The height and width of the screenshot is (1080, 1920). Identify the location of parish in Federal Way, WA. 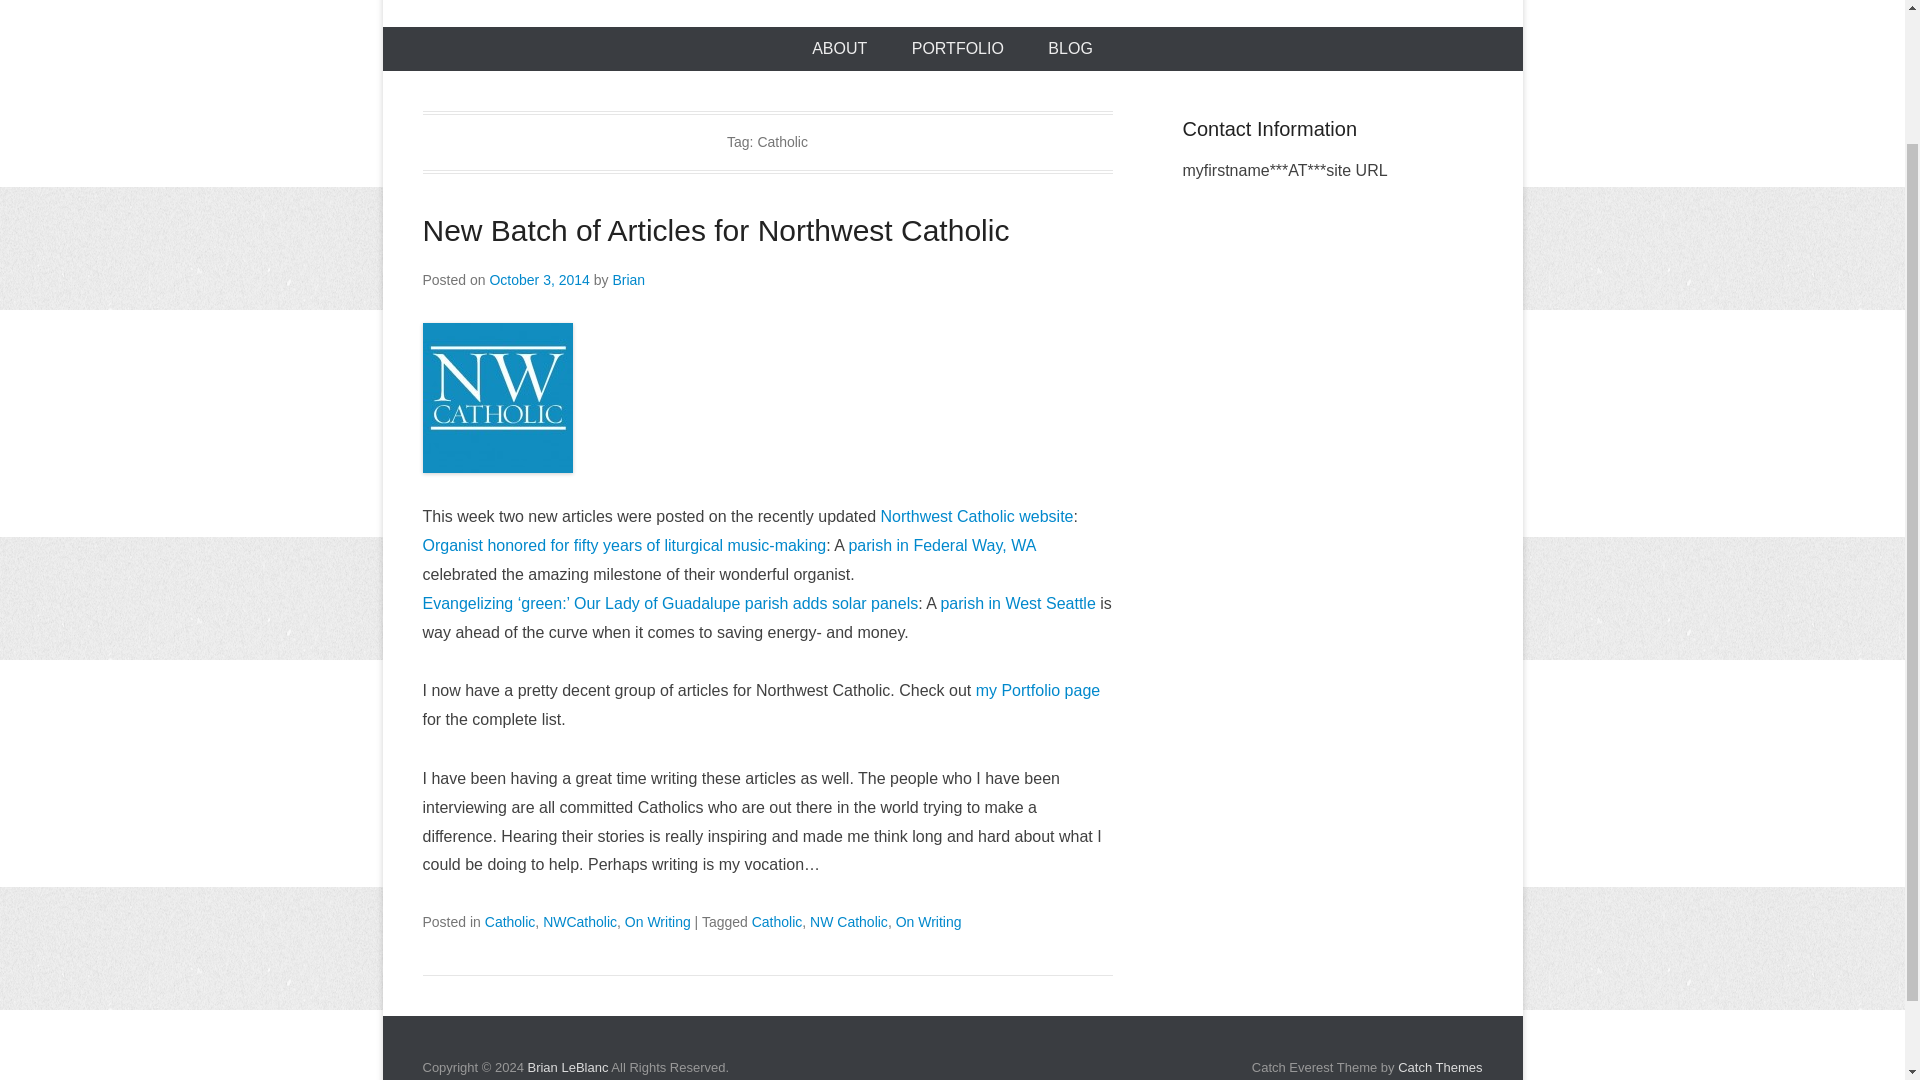
(941, 545).